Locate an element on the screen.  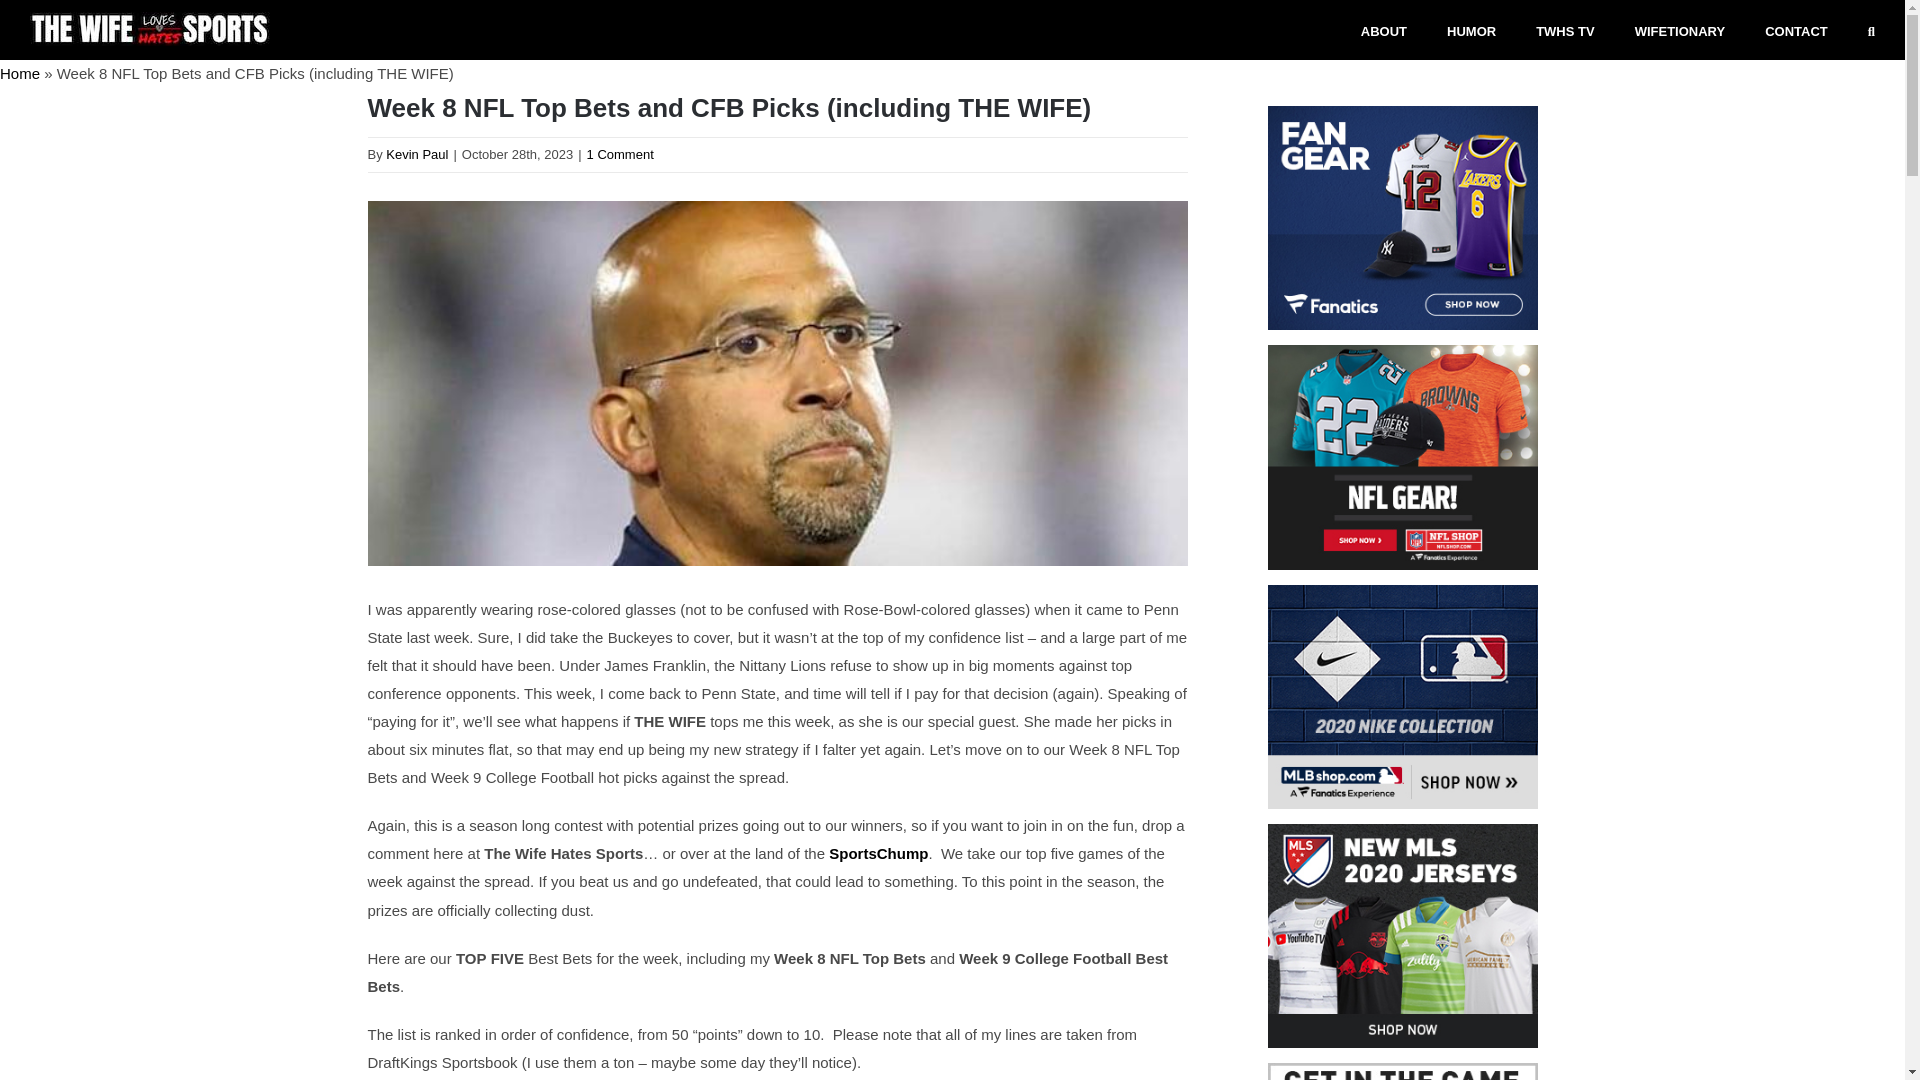
SportsChump is located at coordinates (878, 852).